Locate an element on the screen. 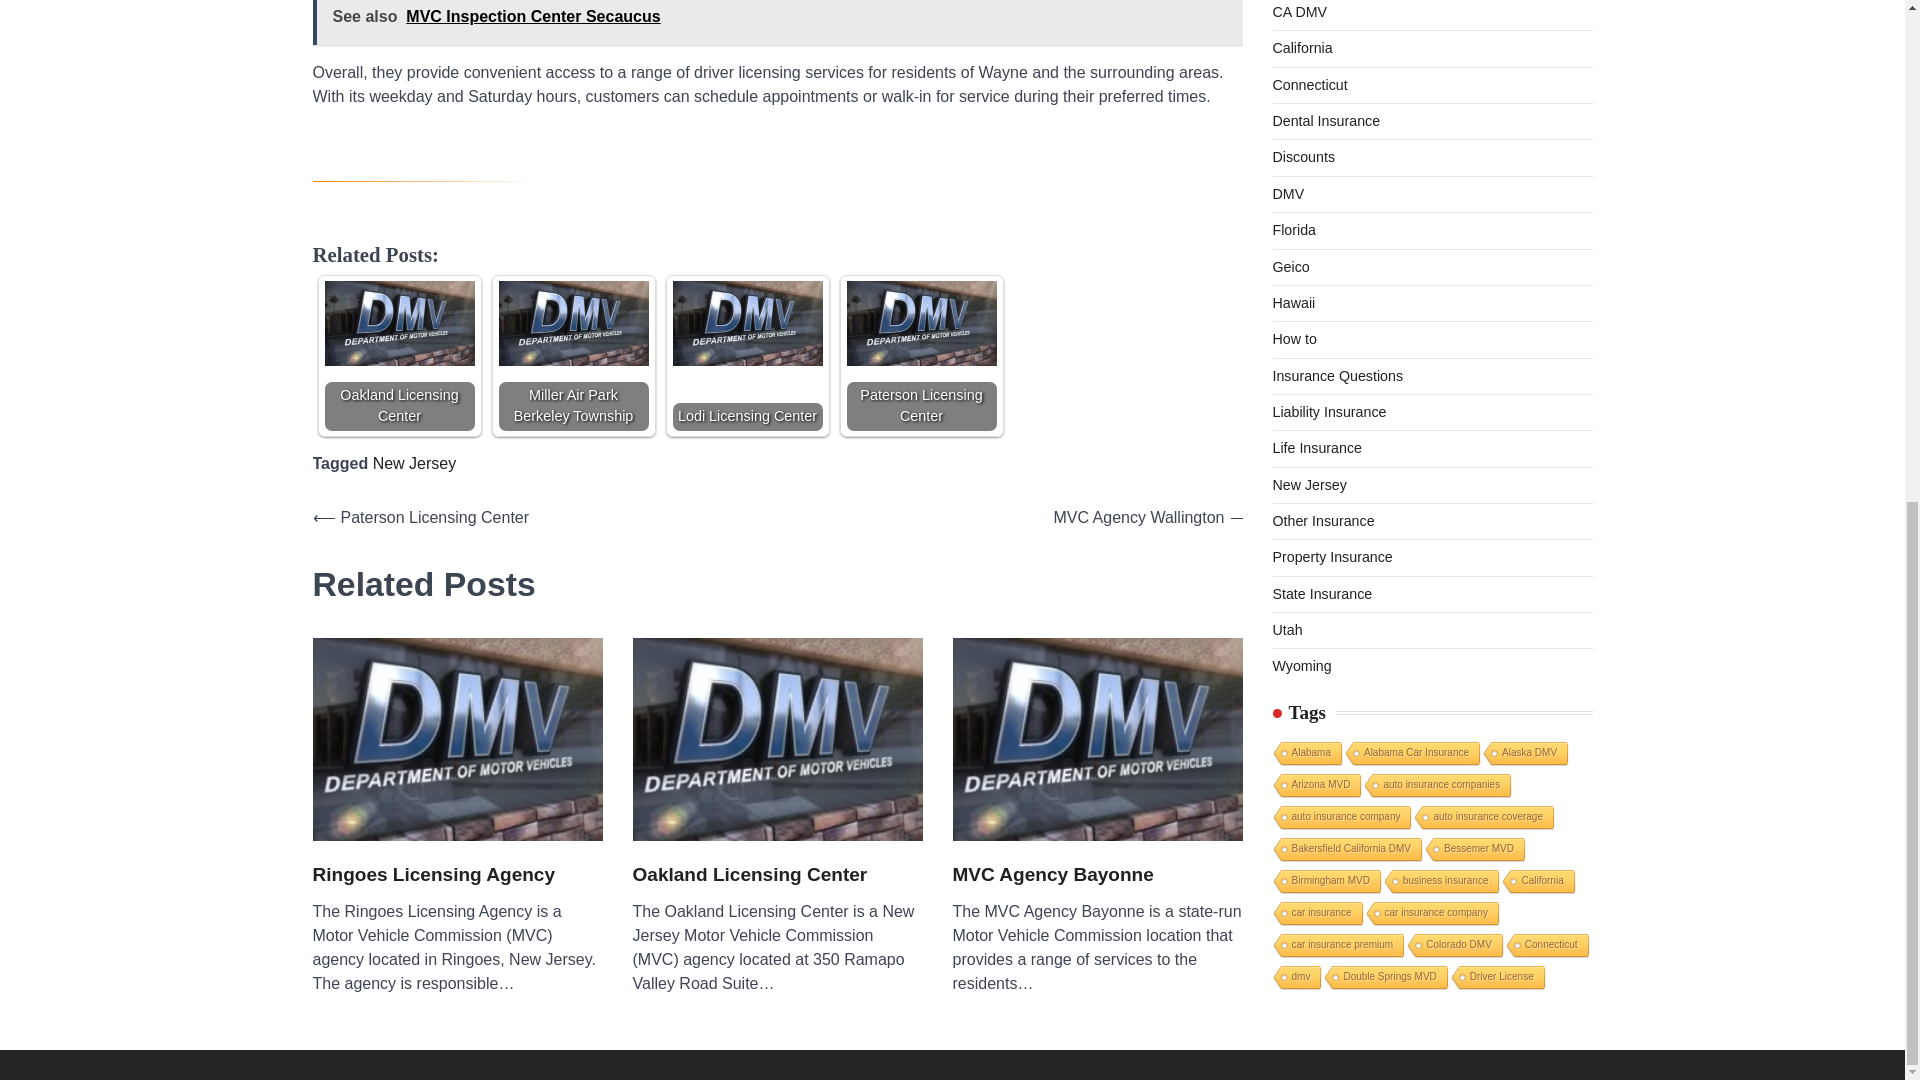 The width and height of the screenshot is (1920, 1080). Oakland Licensing Center is located at coordinates (399, 355).